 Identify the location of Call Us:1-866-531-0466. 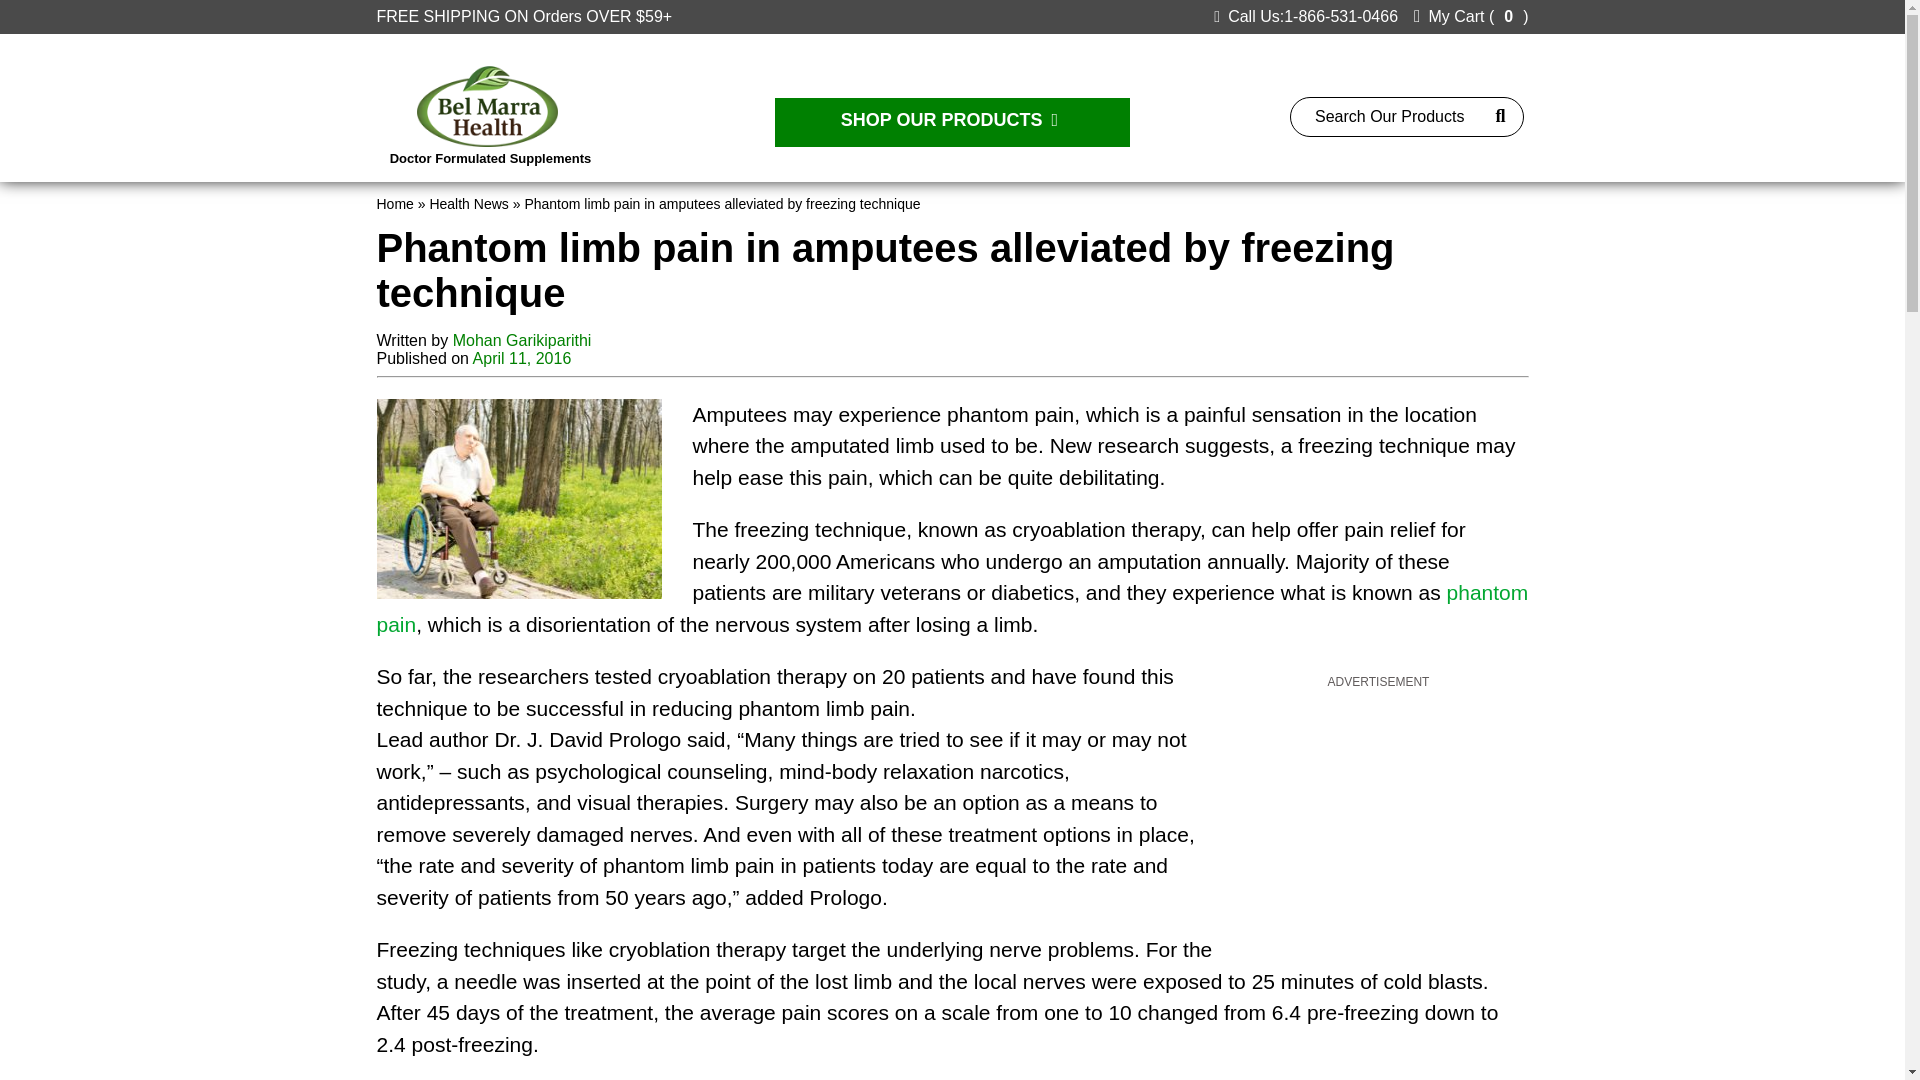
(1305, 16).